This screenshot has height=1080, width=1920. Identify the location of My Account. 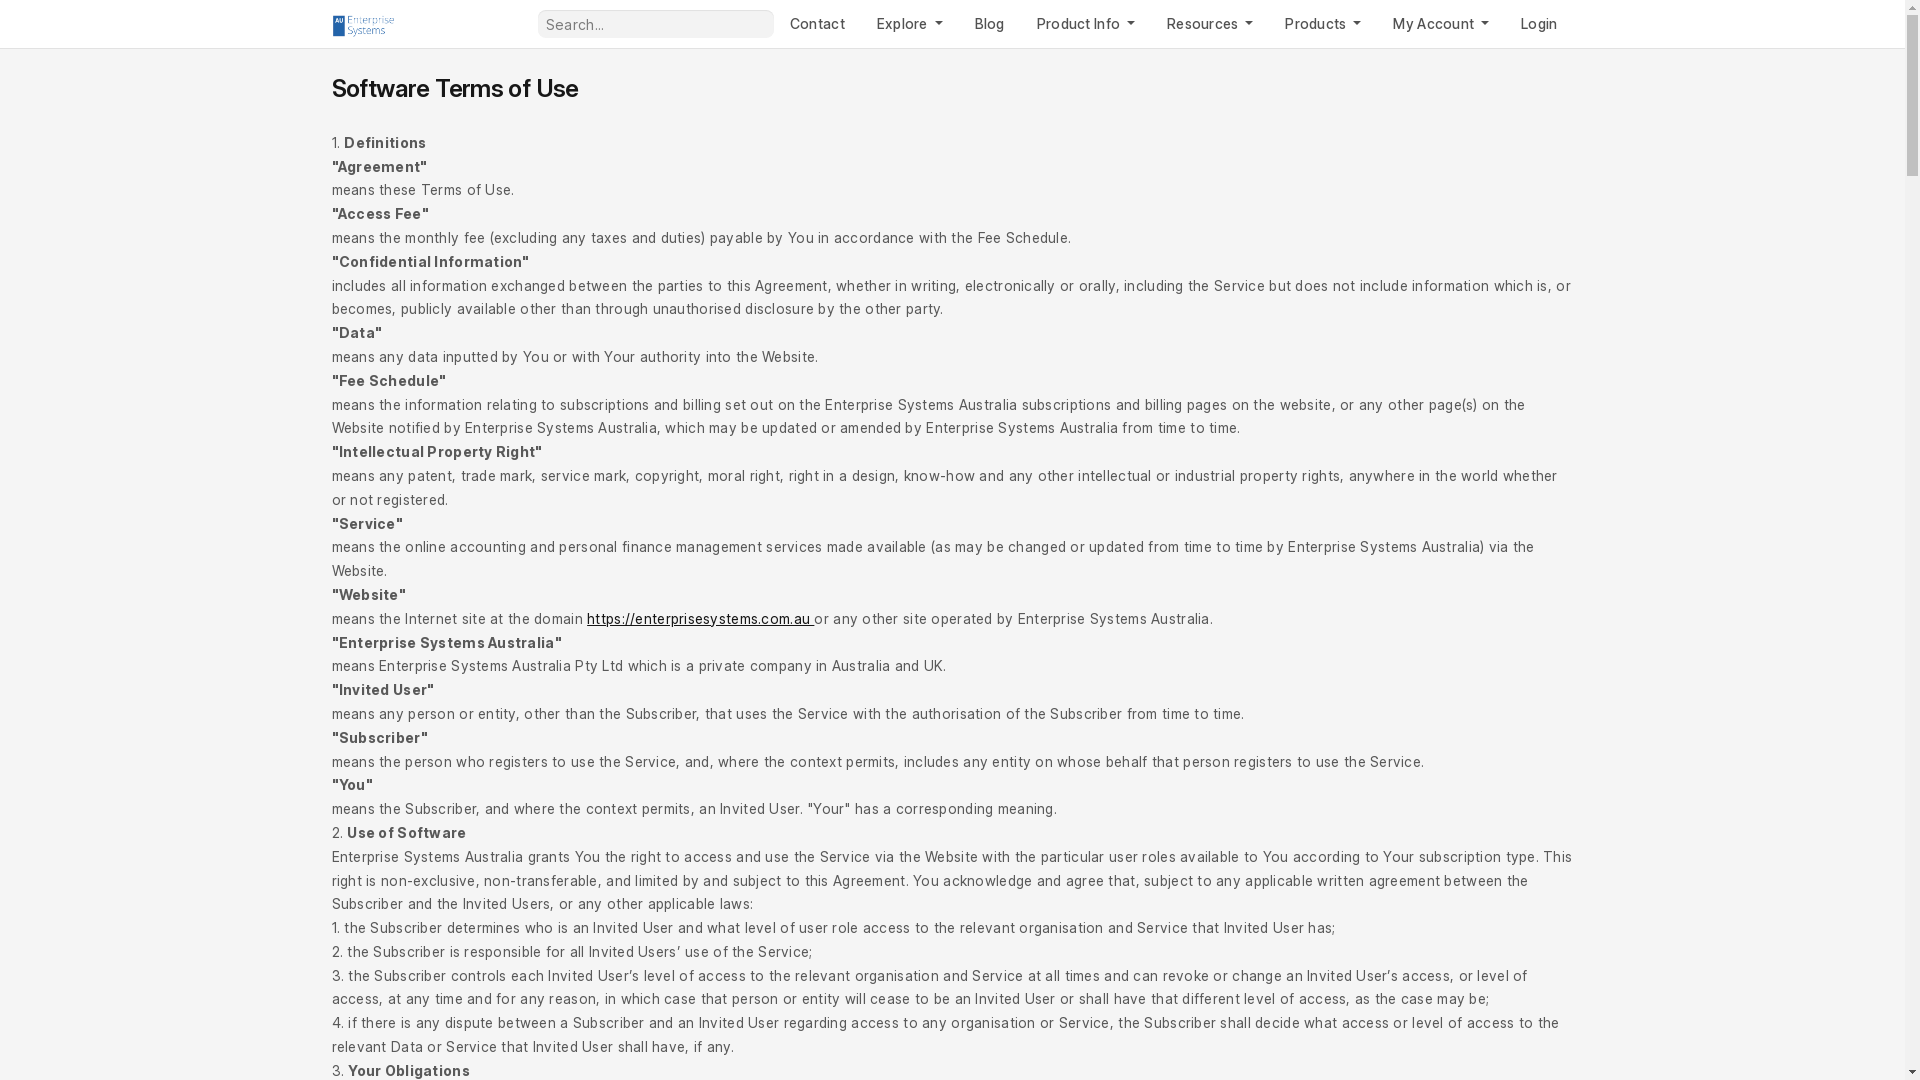
(1441, 24).